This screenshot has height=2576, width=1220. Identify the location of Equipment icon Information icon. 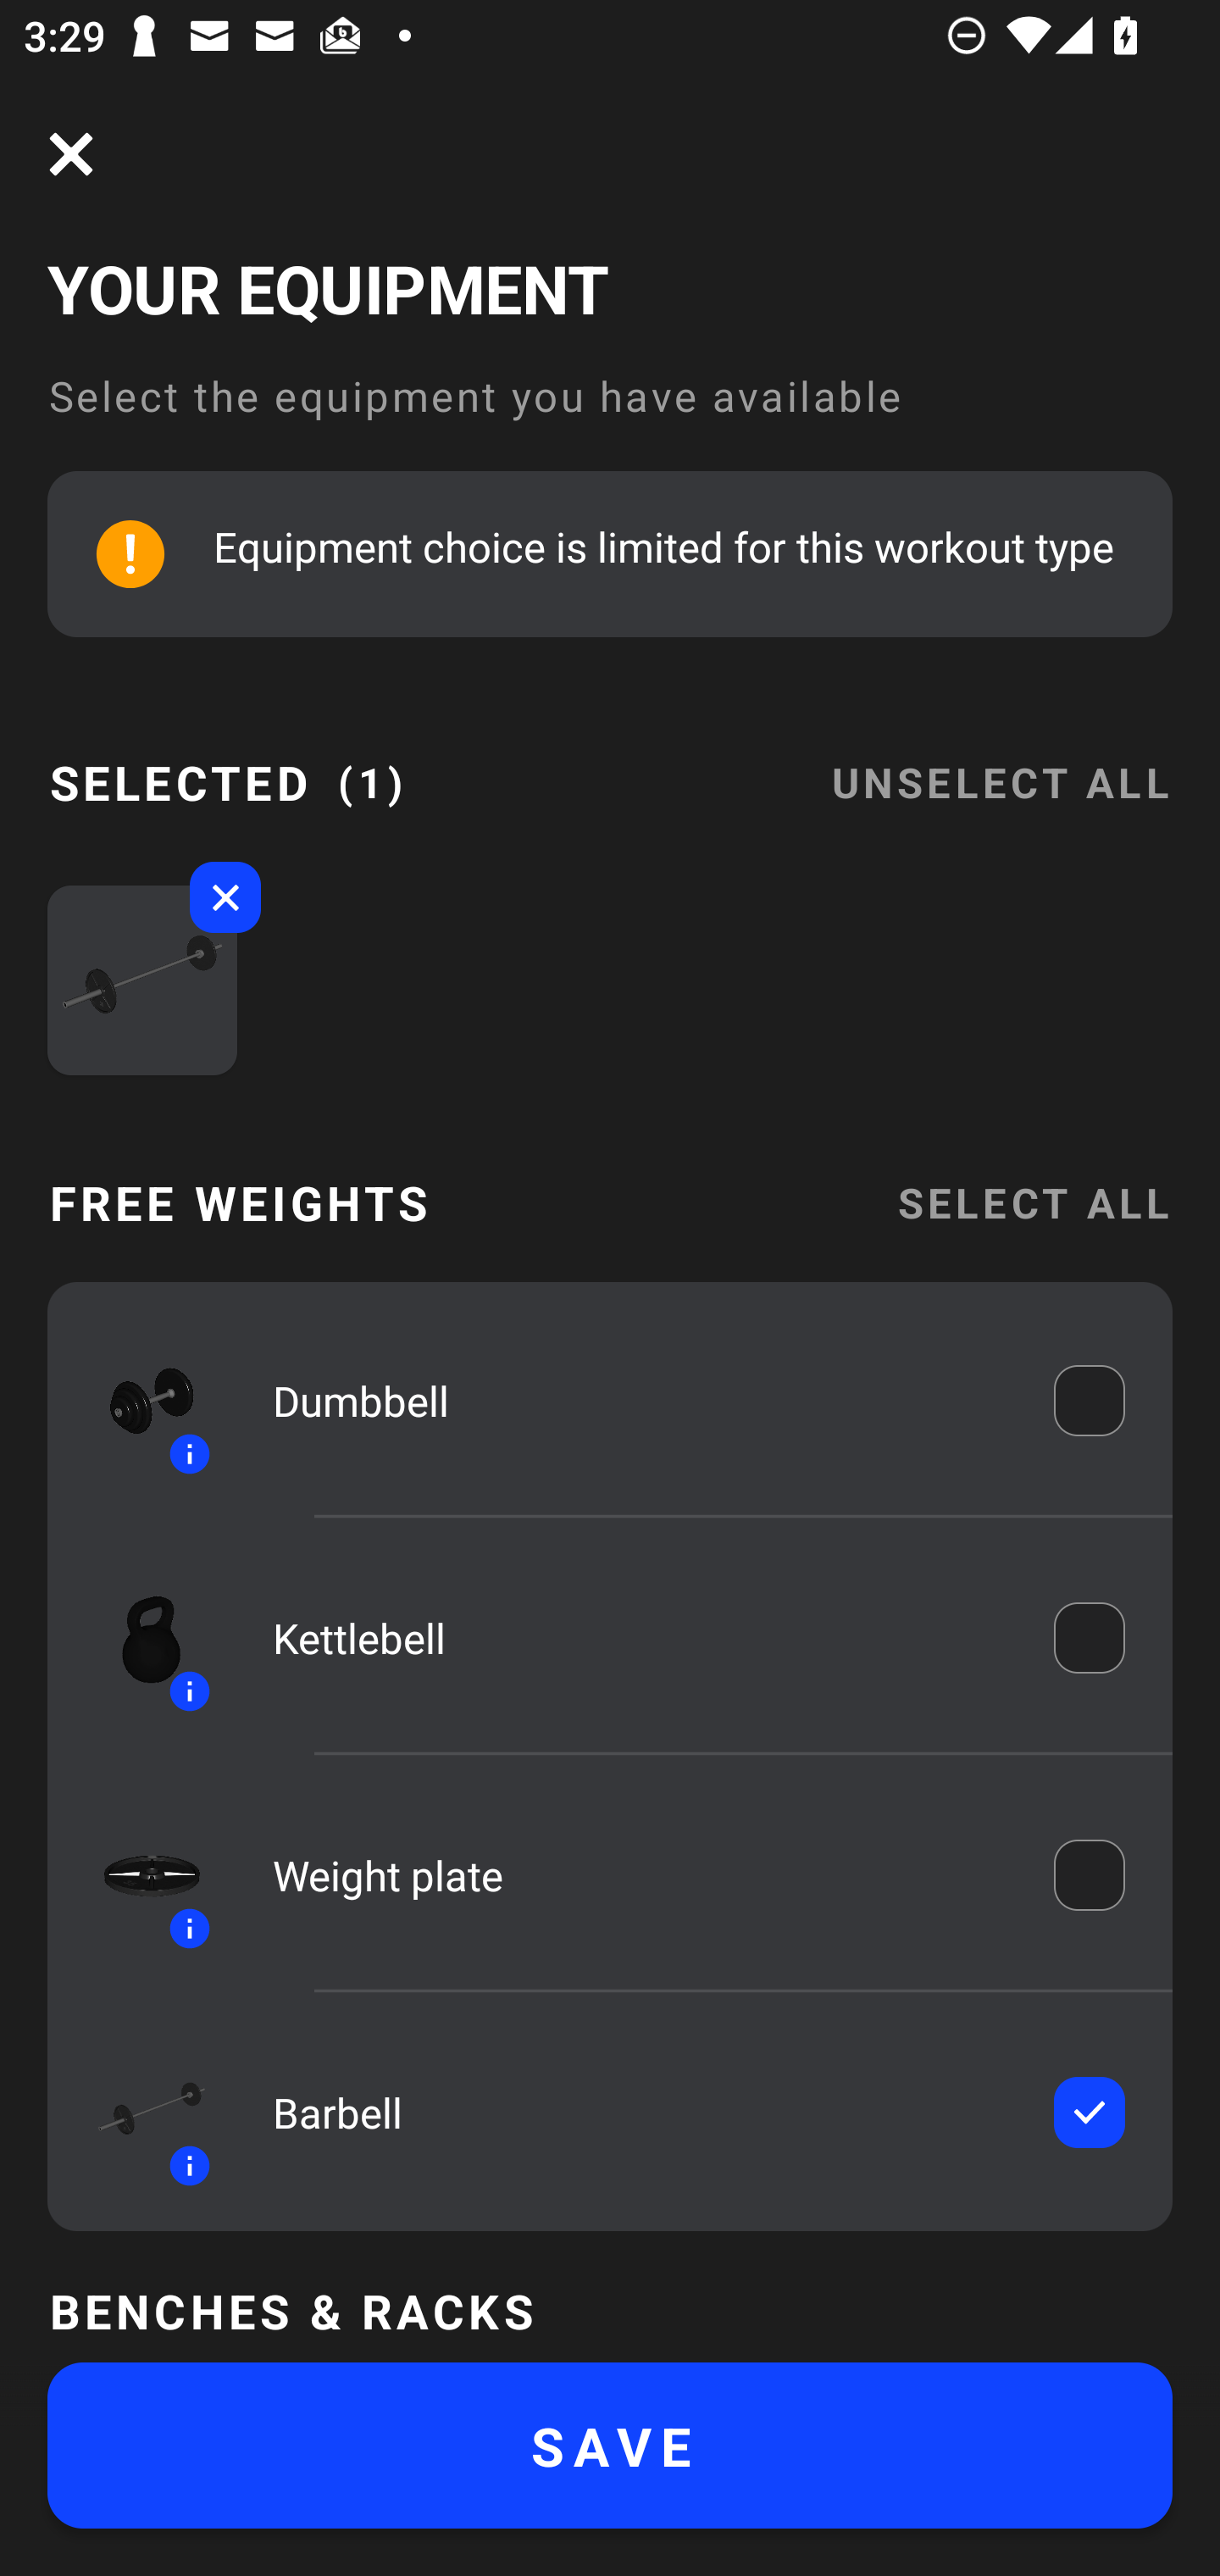
(136, 1874).